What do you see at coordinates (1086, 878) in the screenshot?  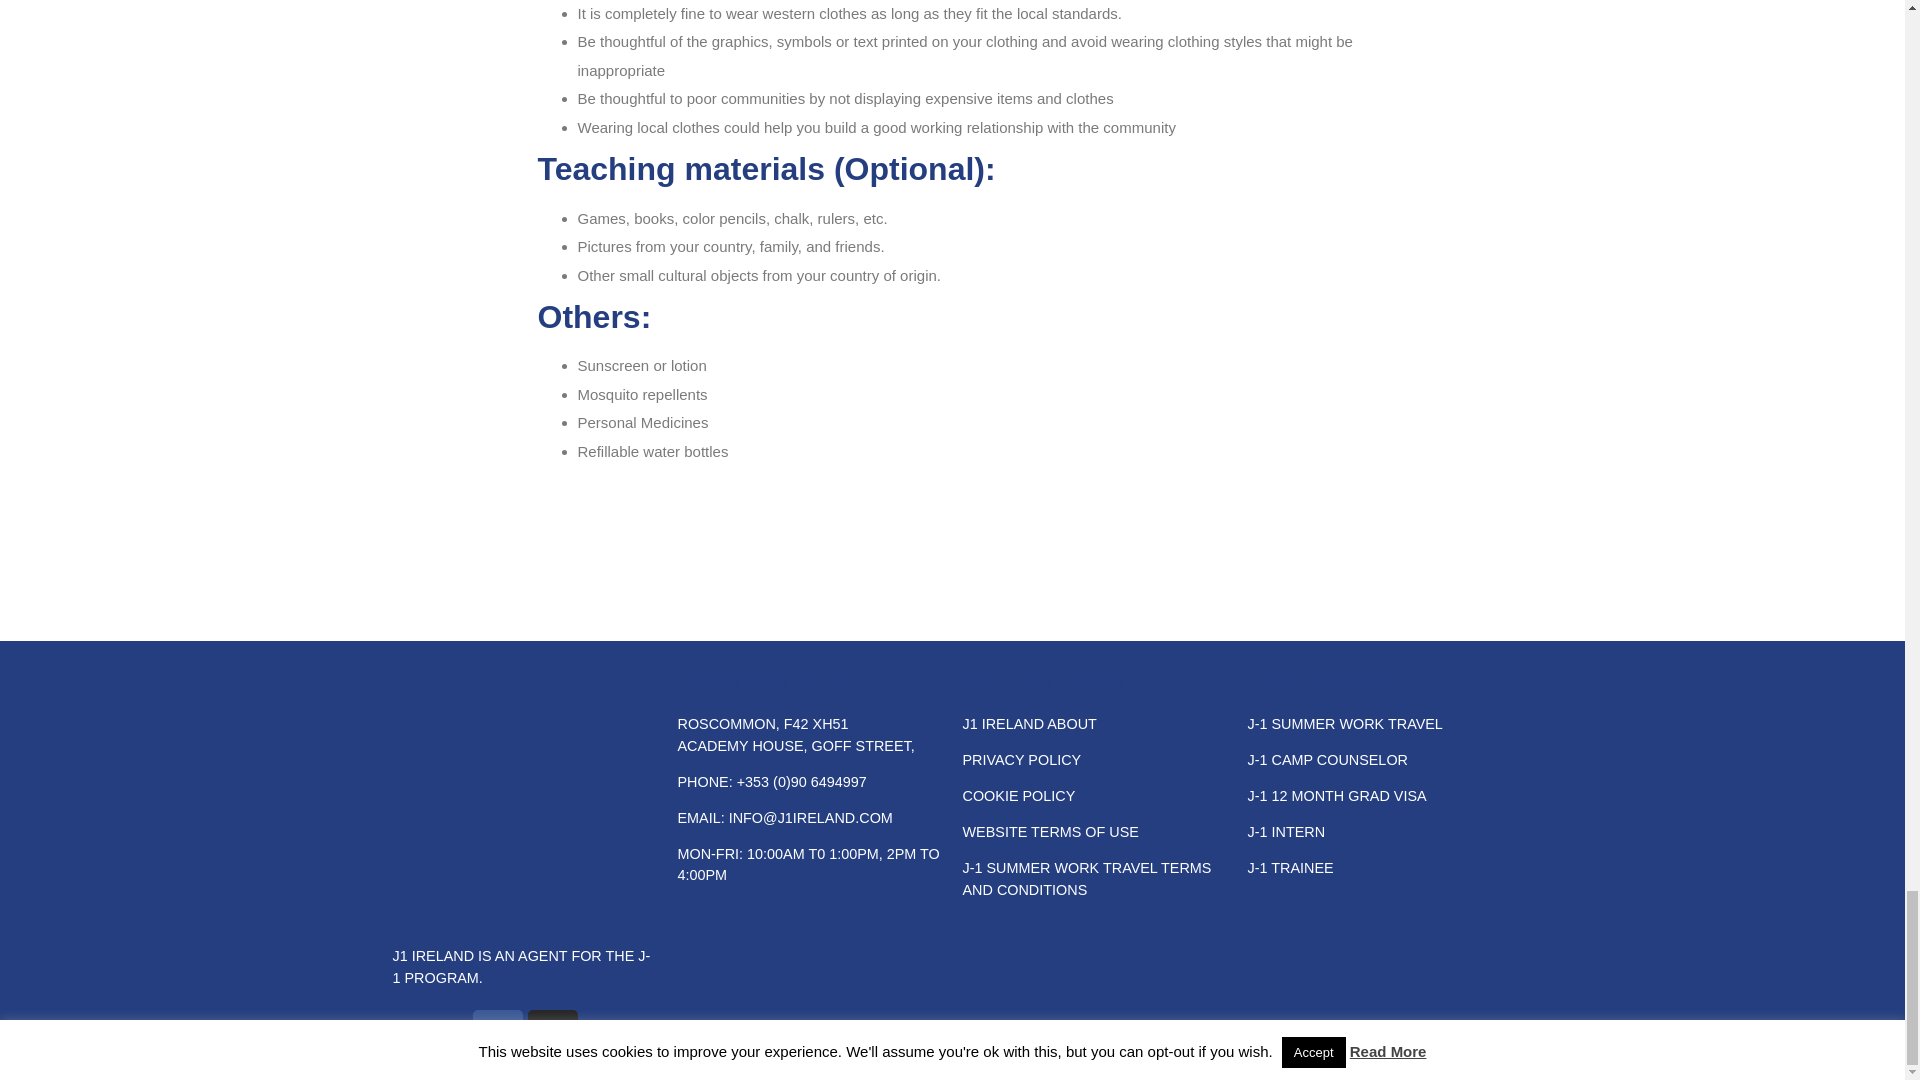 I see `J-1 SUMMER WORK TRAVEL TERMS AND CONDITIONS` at bounding box center [1086, 878].